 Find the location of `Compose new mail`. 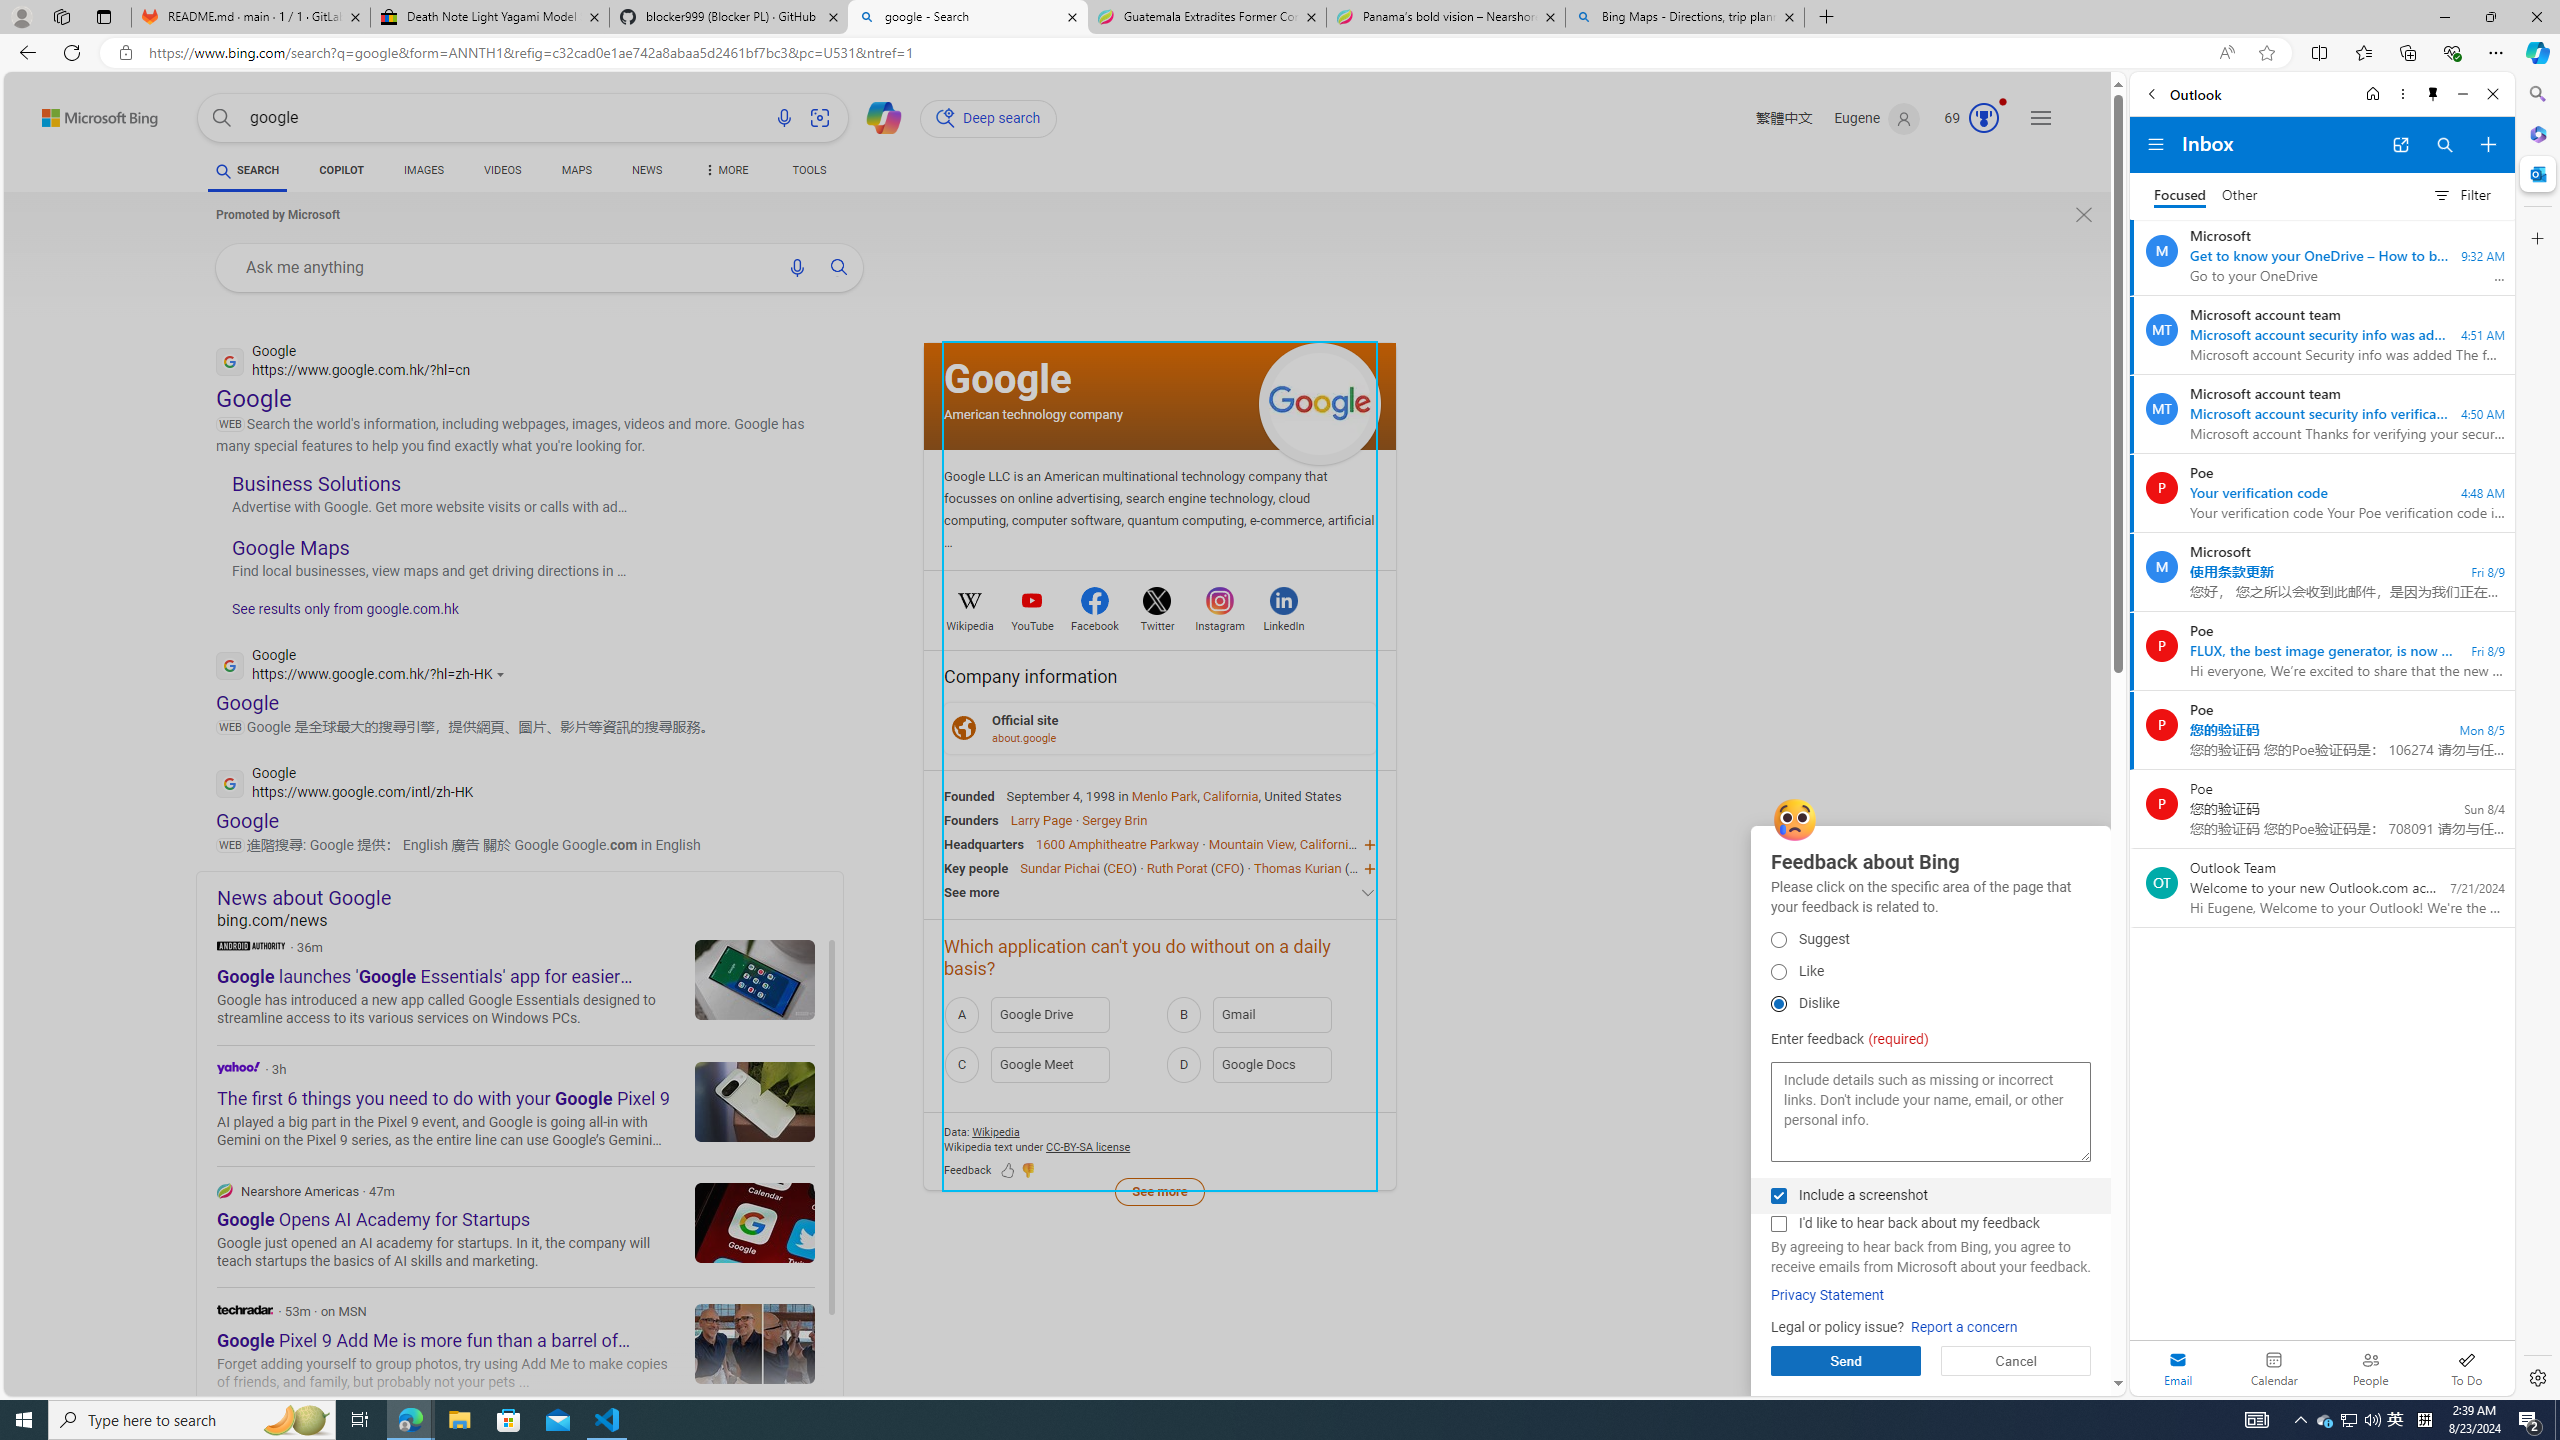

Compose new mail is located at coordinates (2488, 145).